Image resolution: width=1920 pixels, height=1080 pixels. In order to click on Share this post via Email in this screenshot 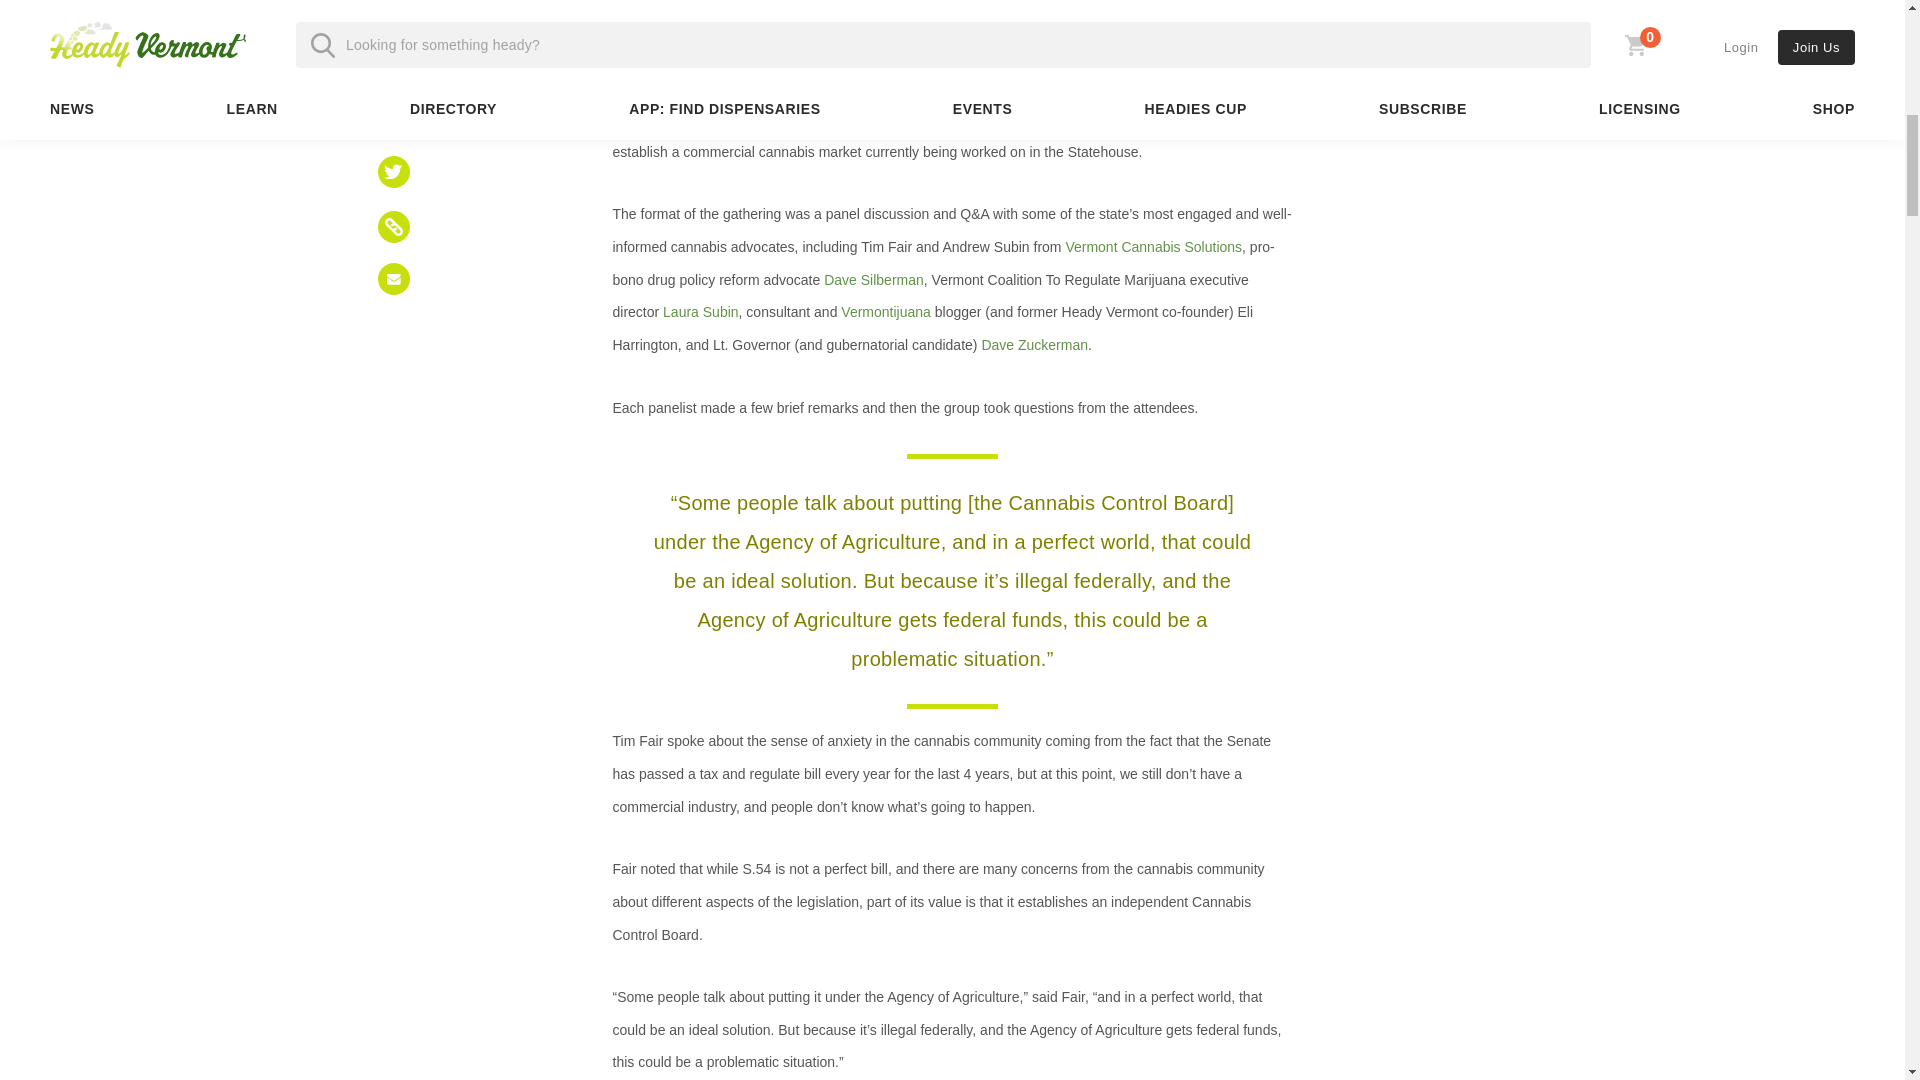, I will do `click(394, 278)`.